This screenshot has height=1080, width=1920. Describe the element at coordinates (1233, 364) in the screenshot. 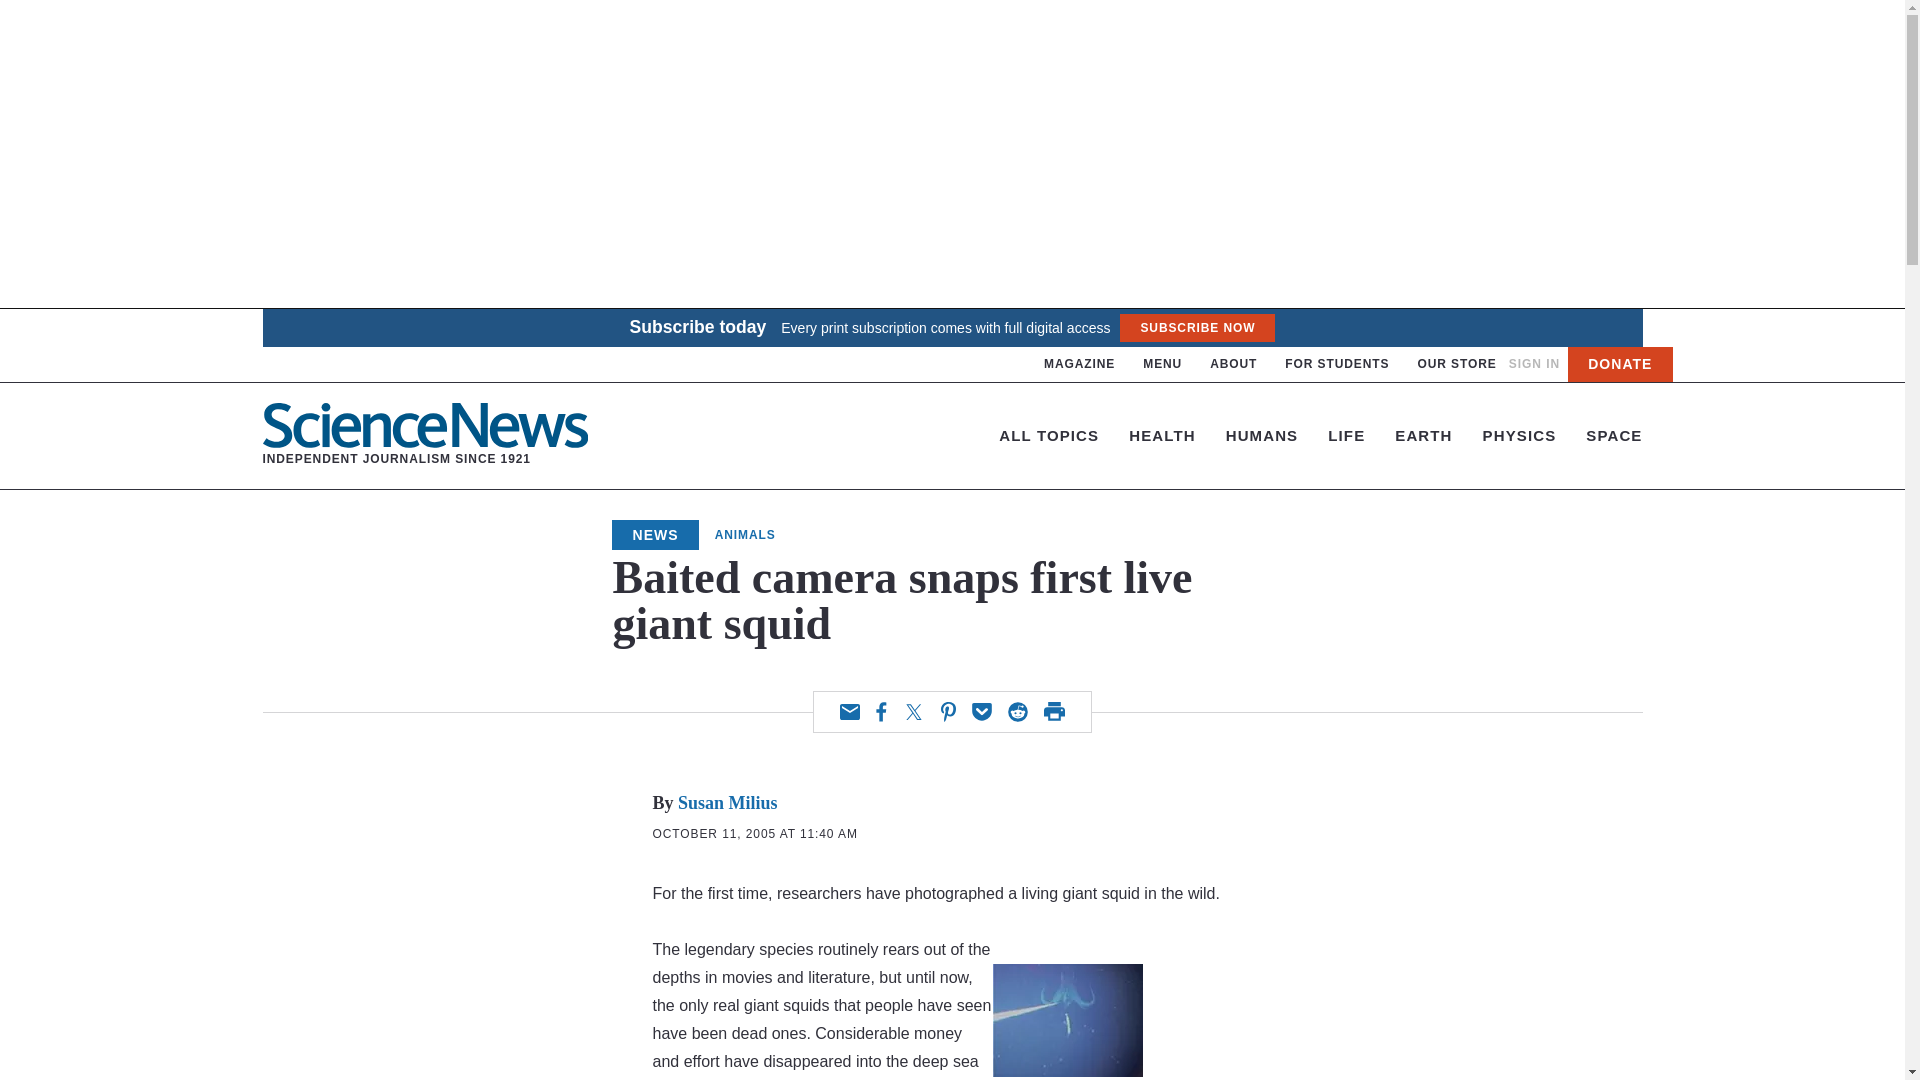

I see `SIGN IN` at that location.